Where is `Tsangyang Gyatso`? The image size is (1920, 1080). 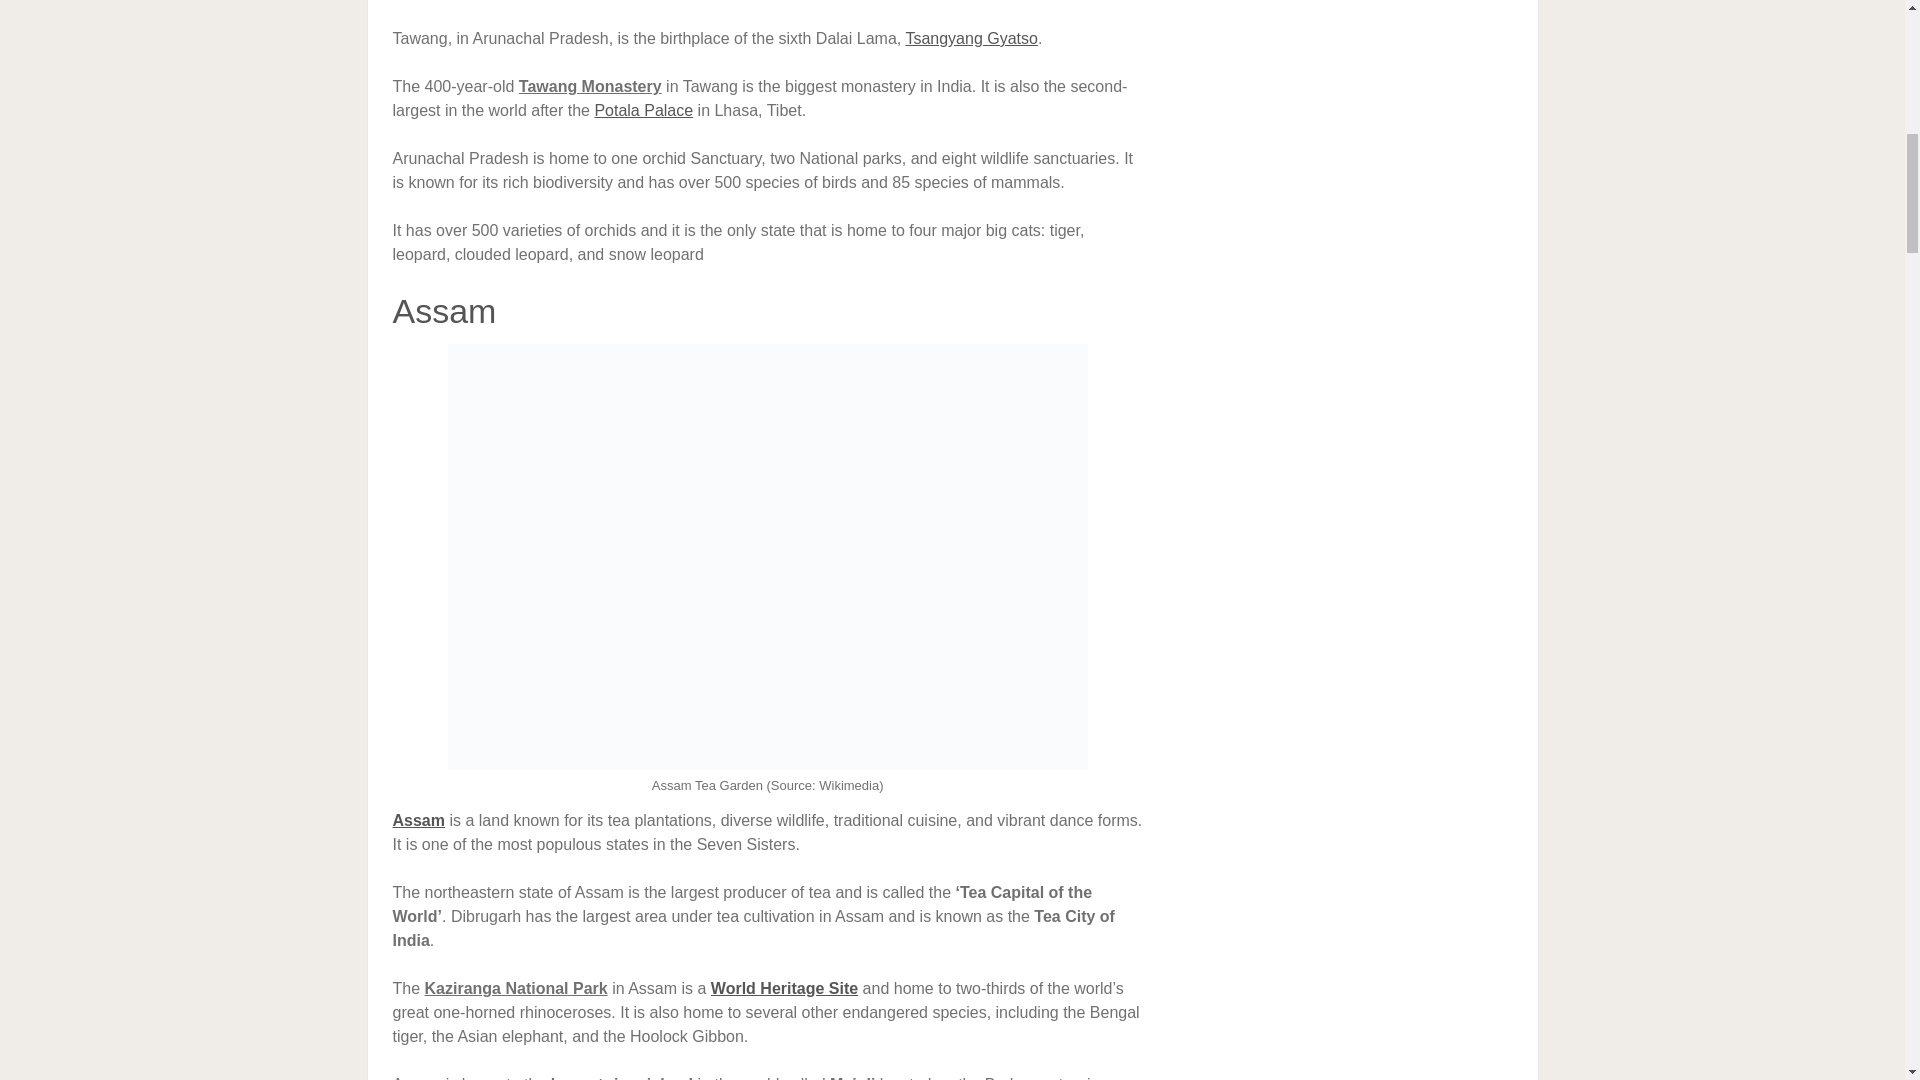
Tsangyang Gyatso is located at coordinates (971, 38).